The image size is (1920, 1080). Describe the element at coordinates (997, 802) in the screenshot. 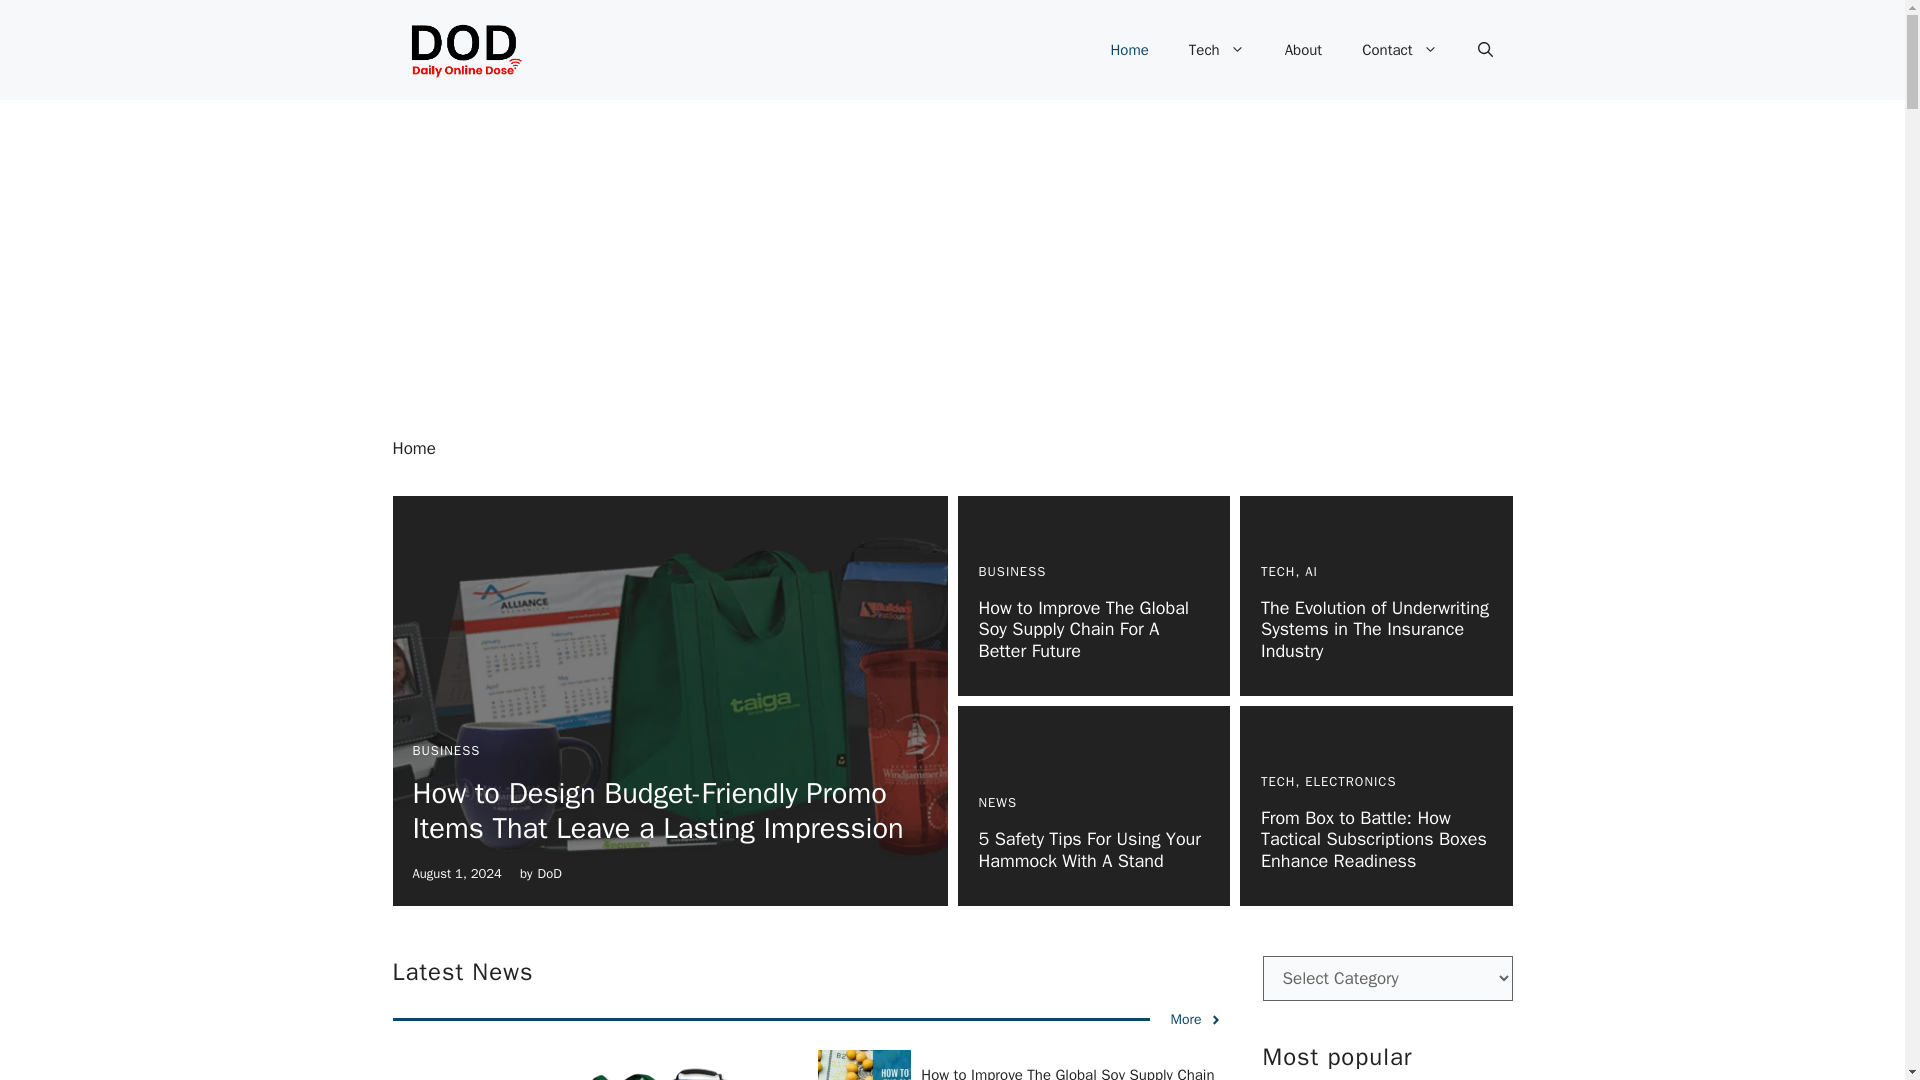

I see `NEWS` at that location.